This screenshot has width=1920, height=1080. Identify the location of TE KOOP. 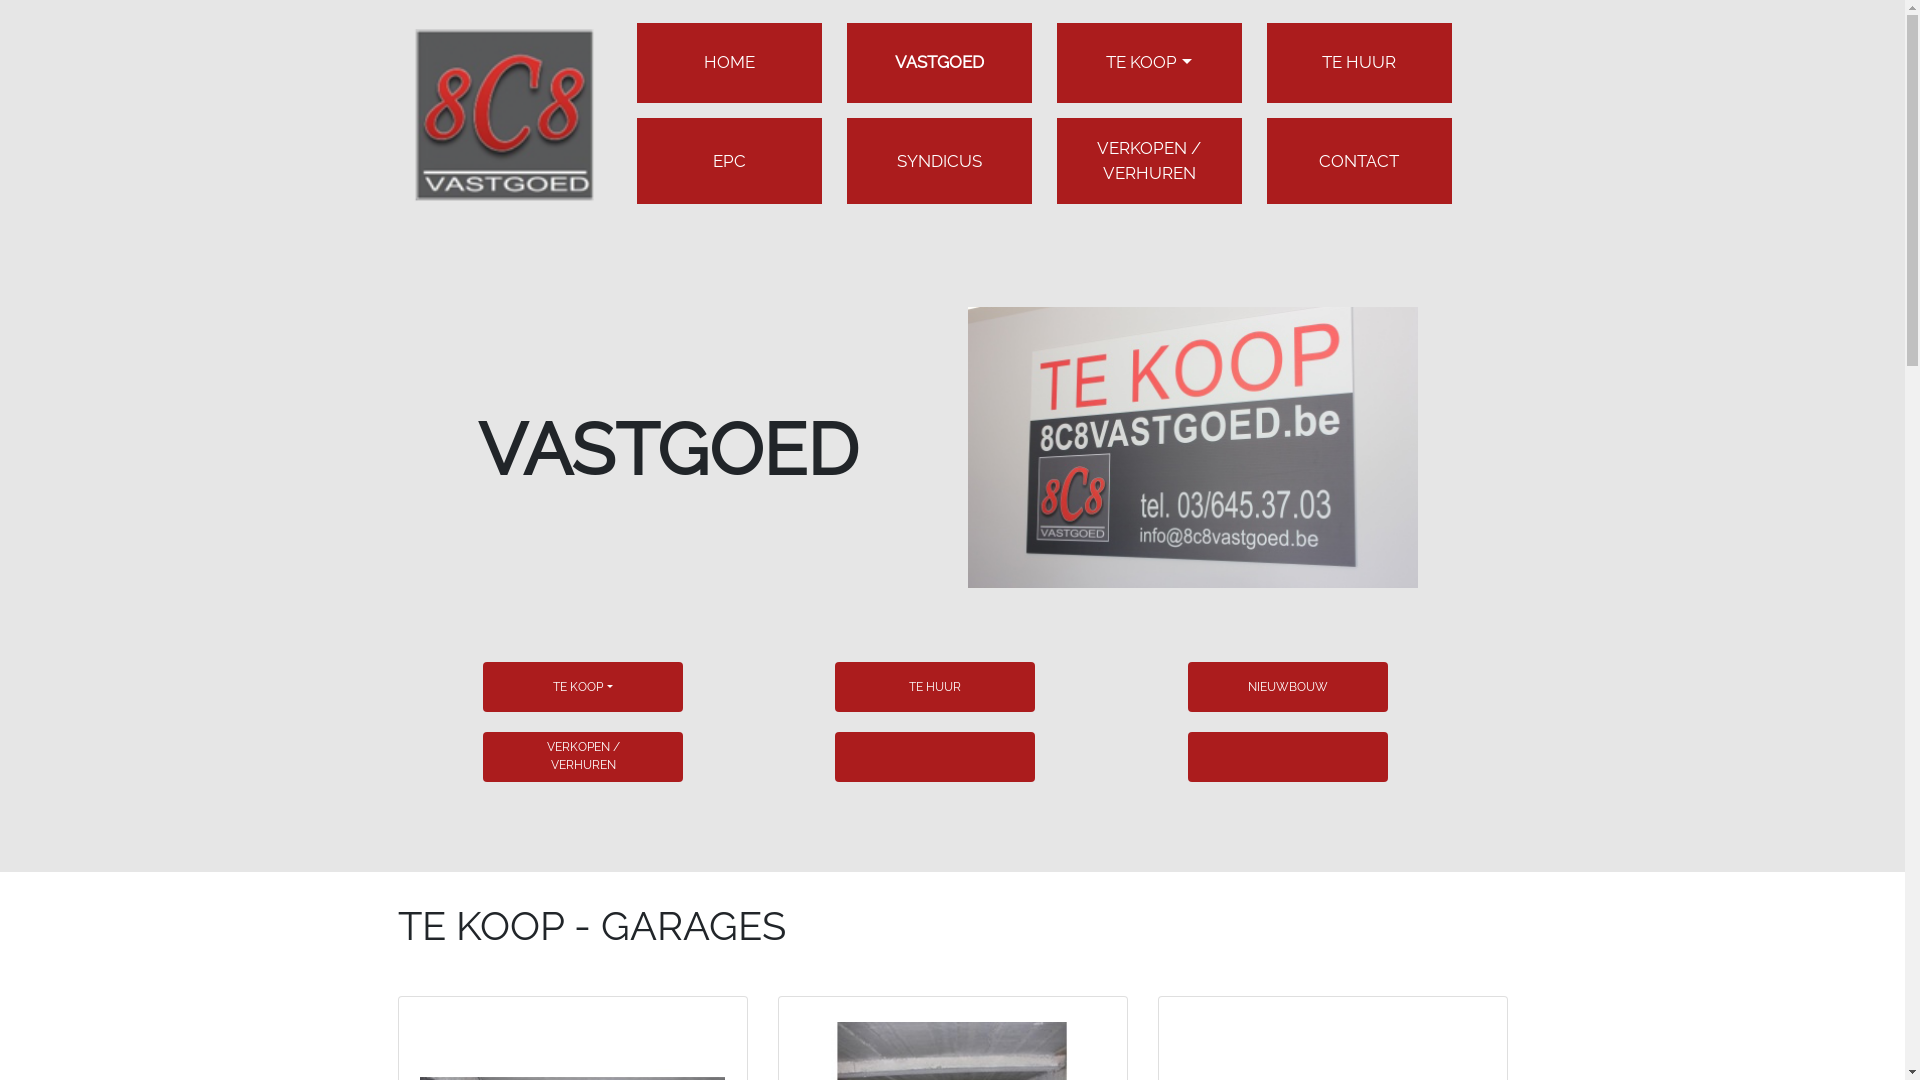
(582, 687).